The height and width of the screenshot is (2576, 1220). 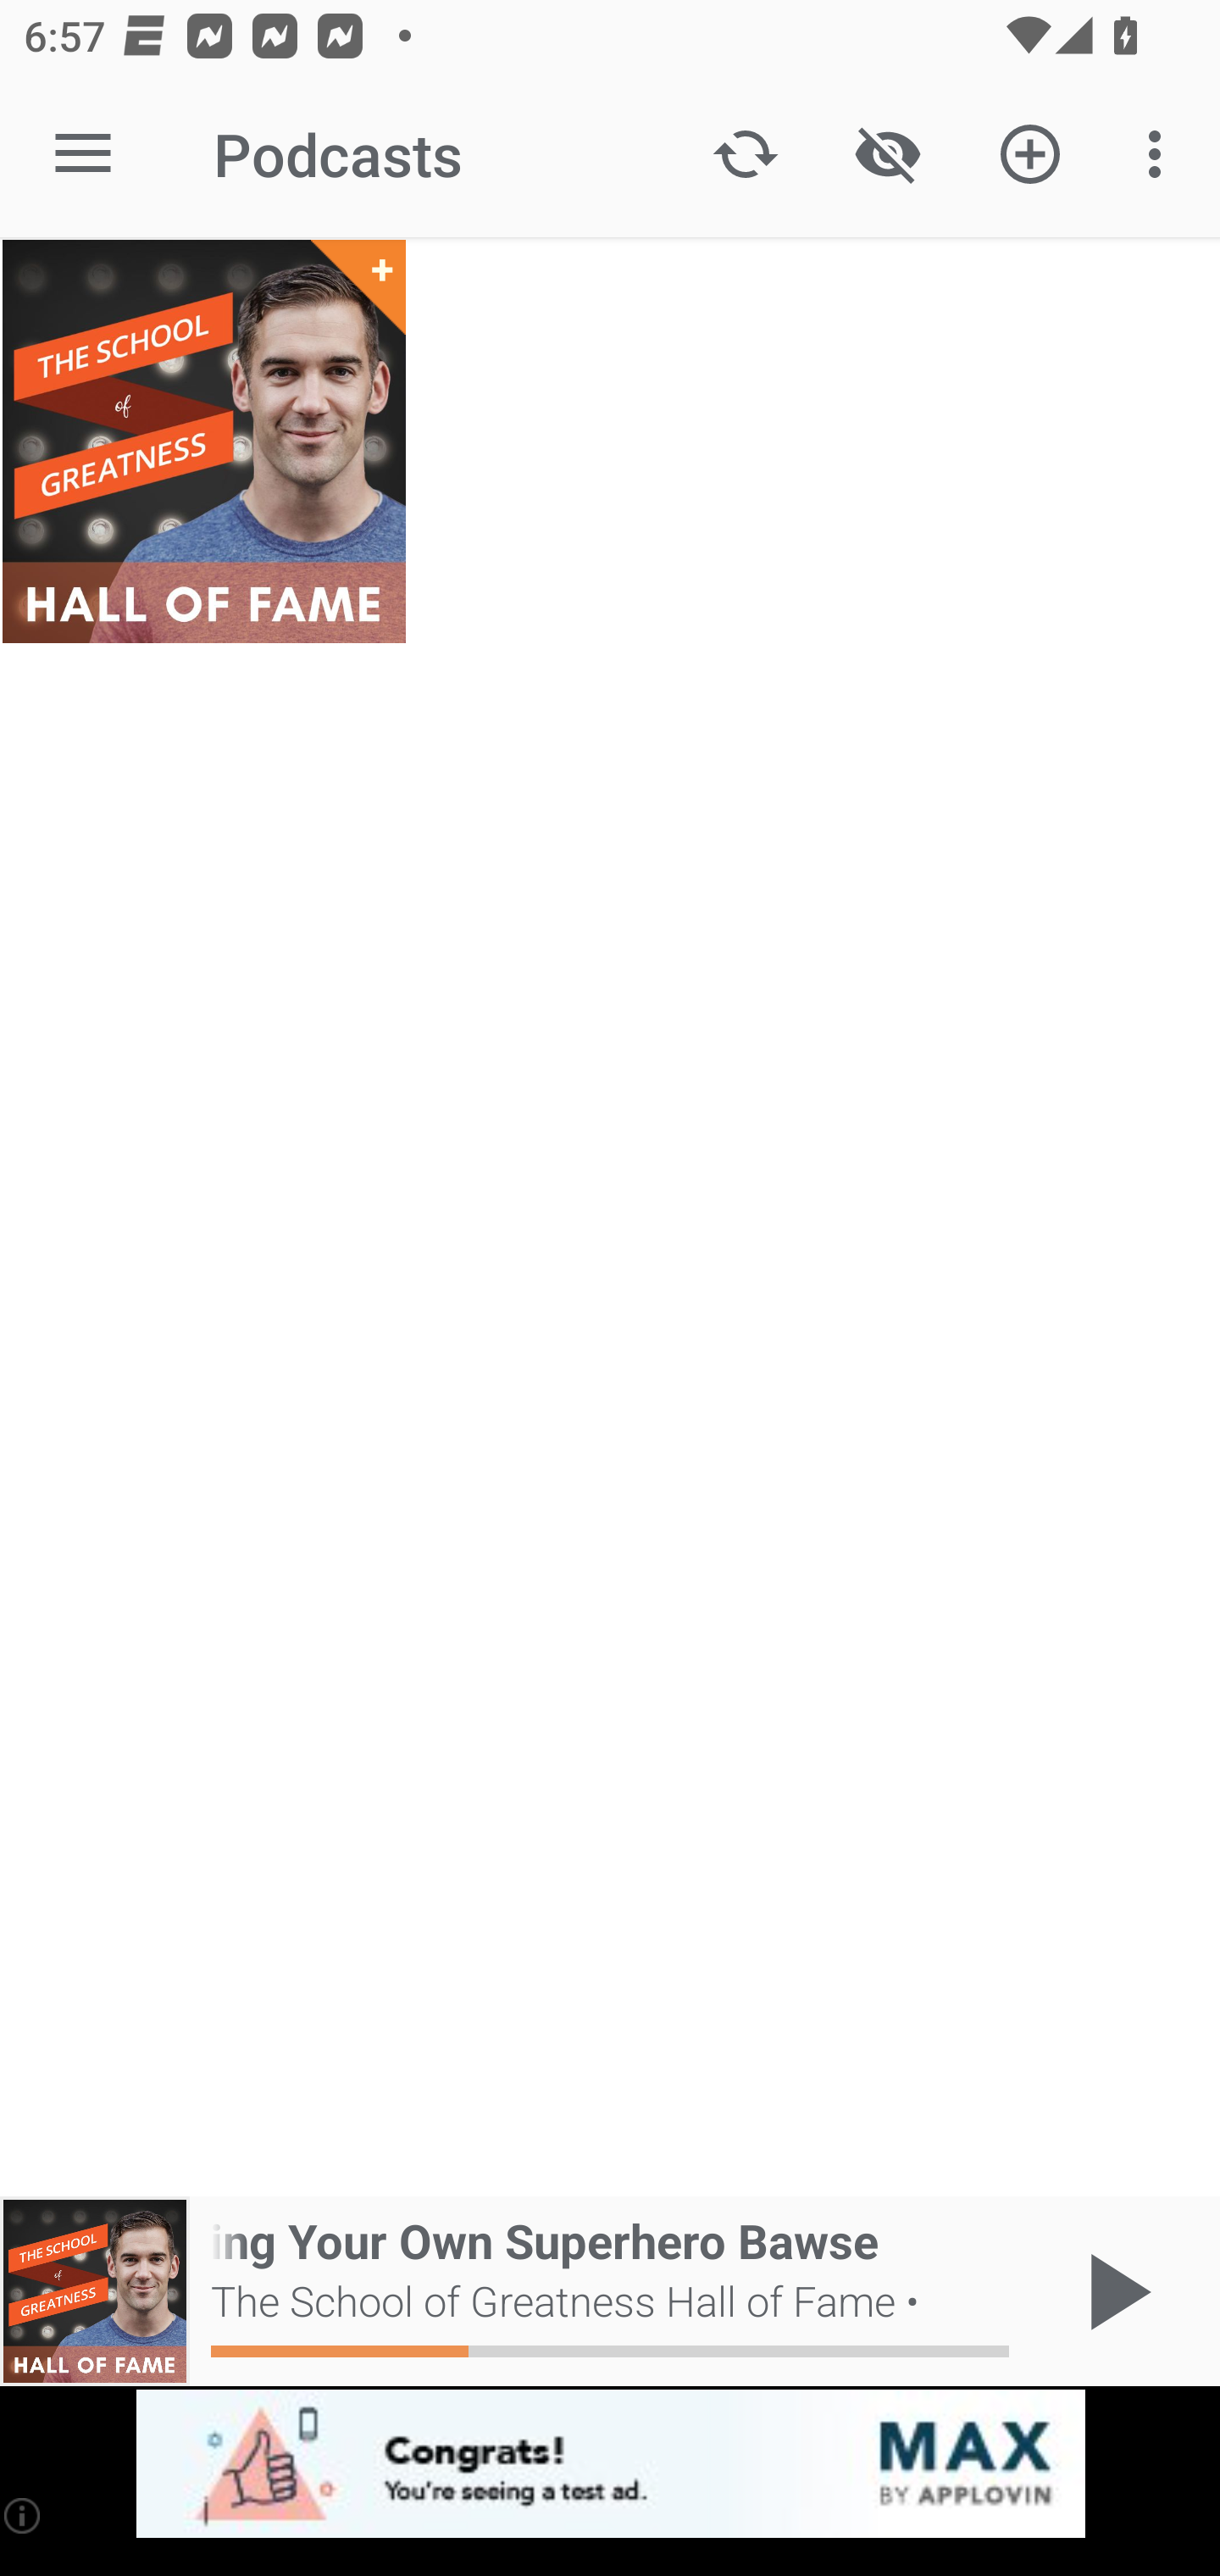 What do you see at coordinates (24, 2515) in the screenshot?
I see `(i)` at bounding box center [24, 2515].